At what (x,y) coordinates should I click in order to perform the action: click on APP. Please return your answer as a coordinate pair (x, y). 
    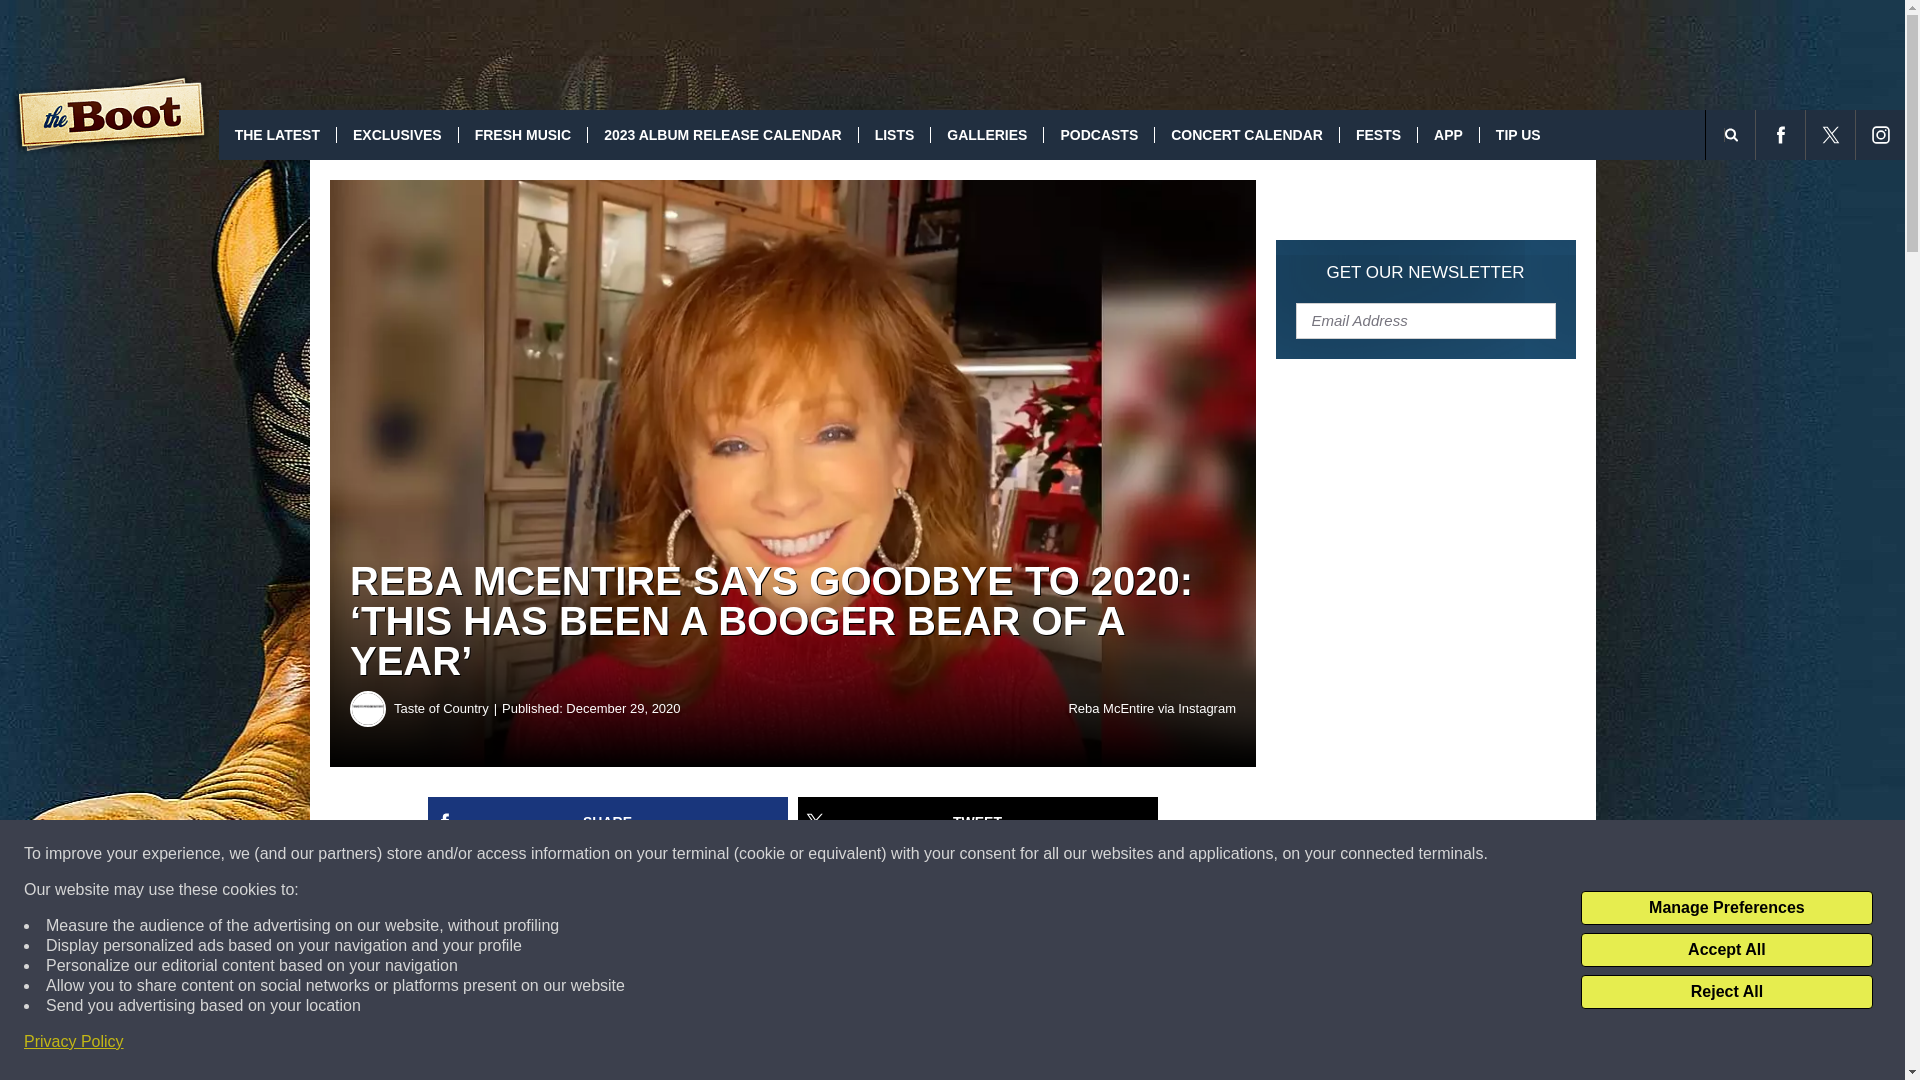
    Looking at the image, I should click on (1447, 134).